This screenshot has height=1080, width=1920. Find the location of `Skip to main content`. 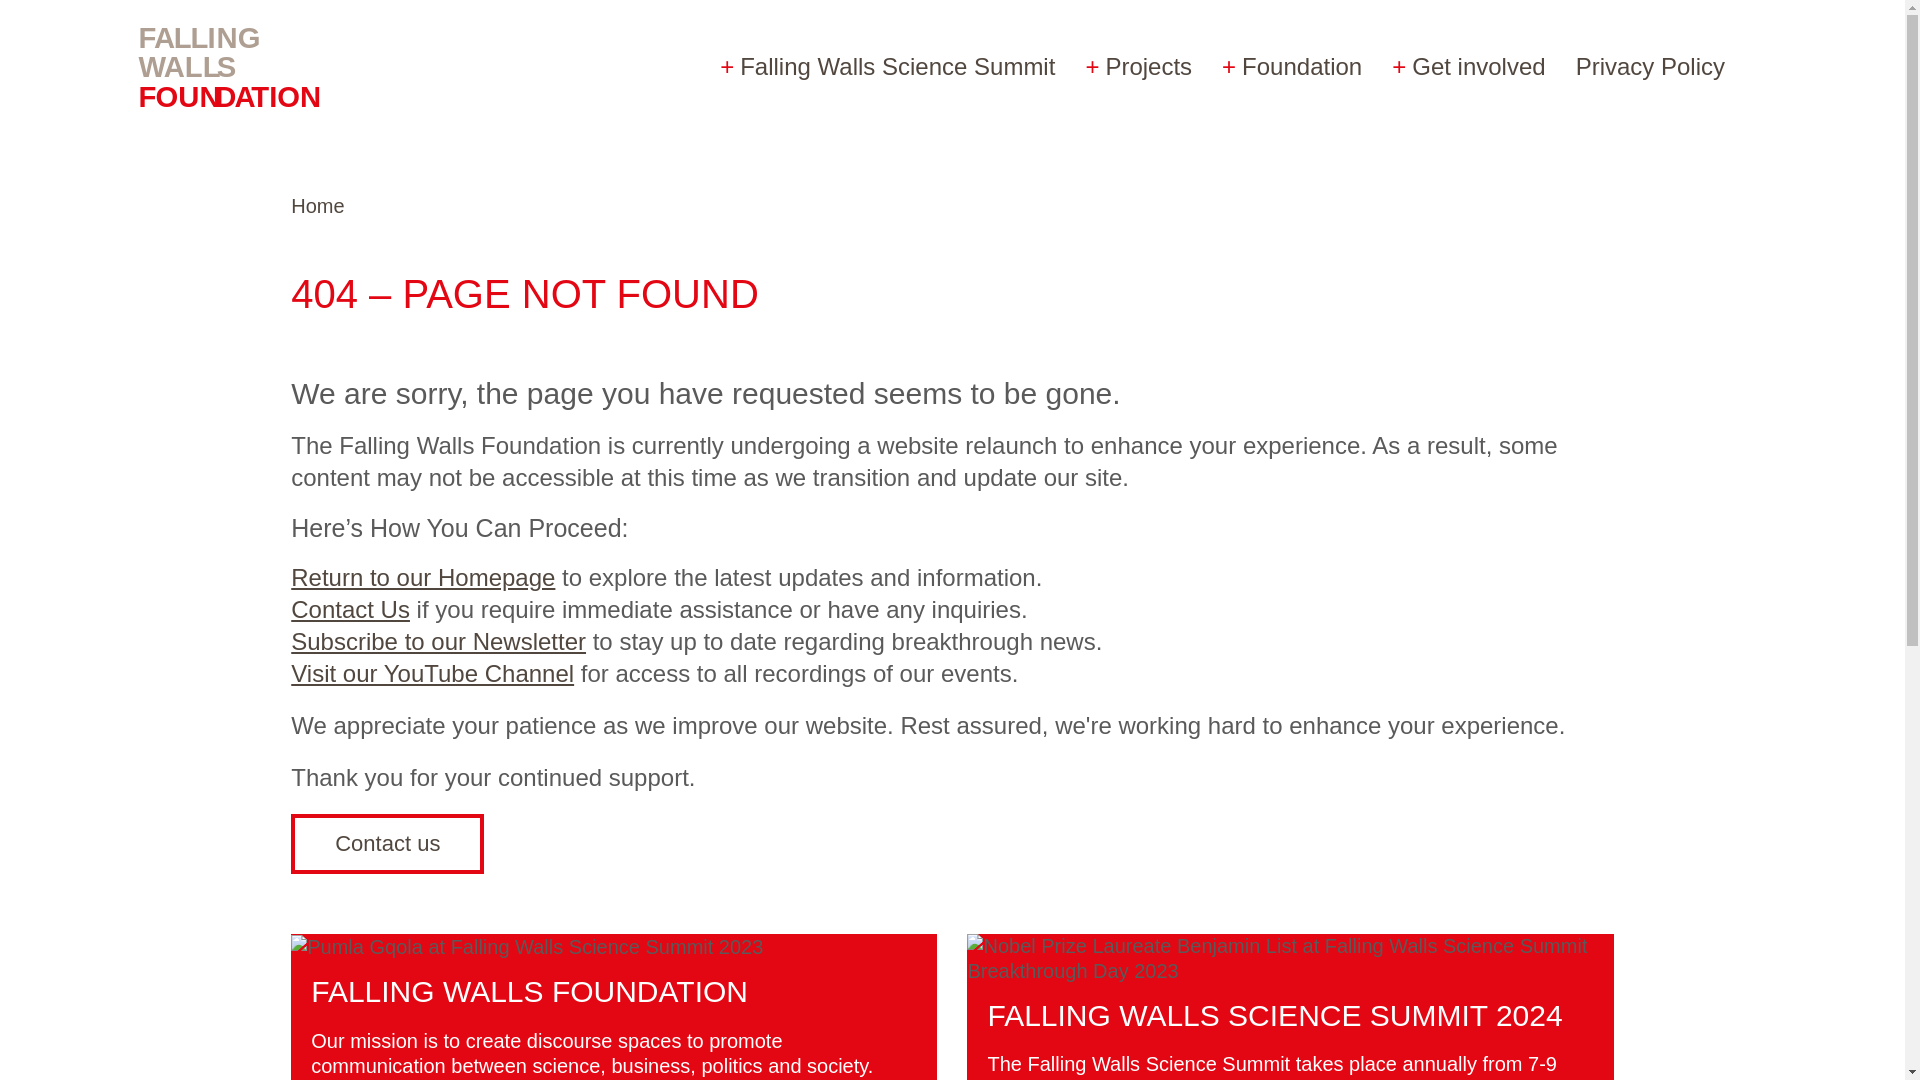

Skip to main content is located at coordinates (110, 21).